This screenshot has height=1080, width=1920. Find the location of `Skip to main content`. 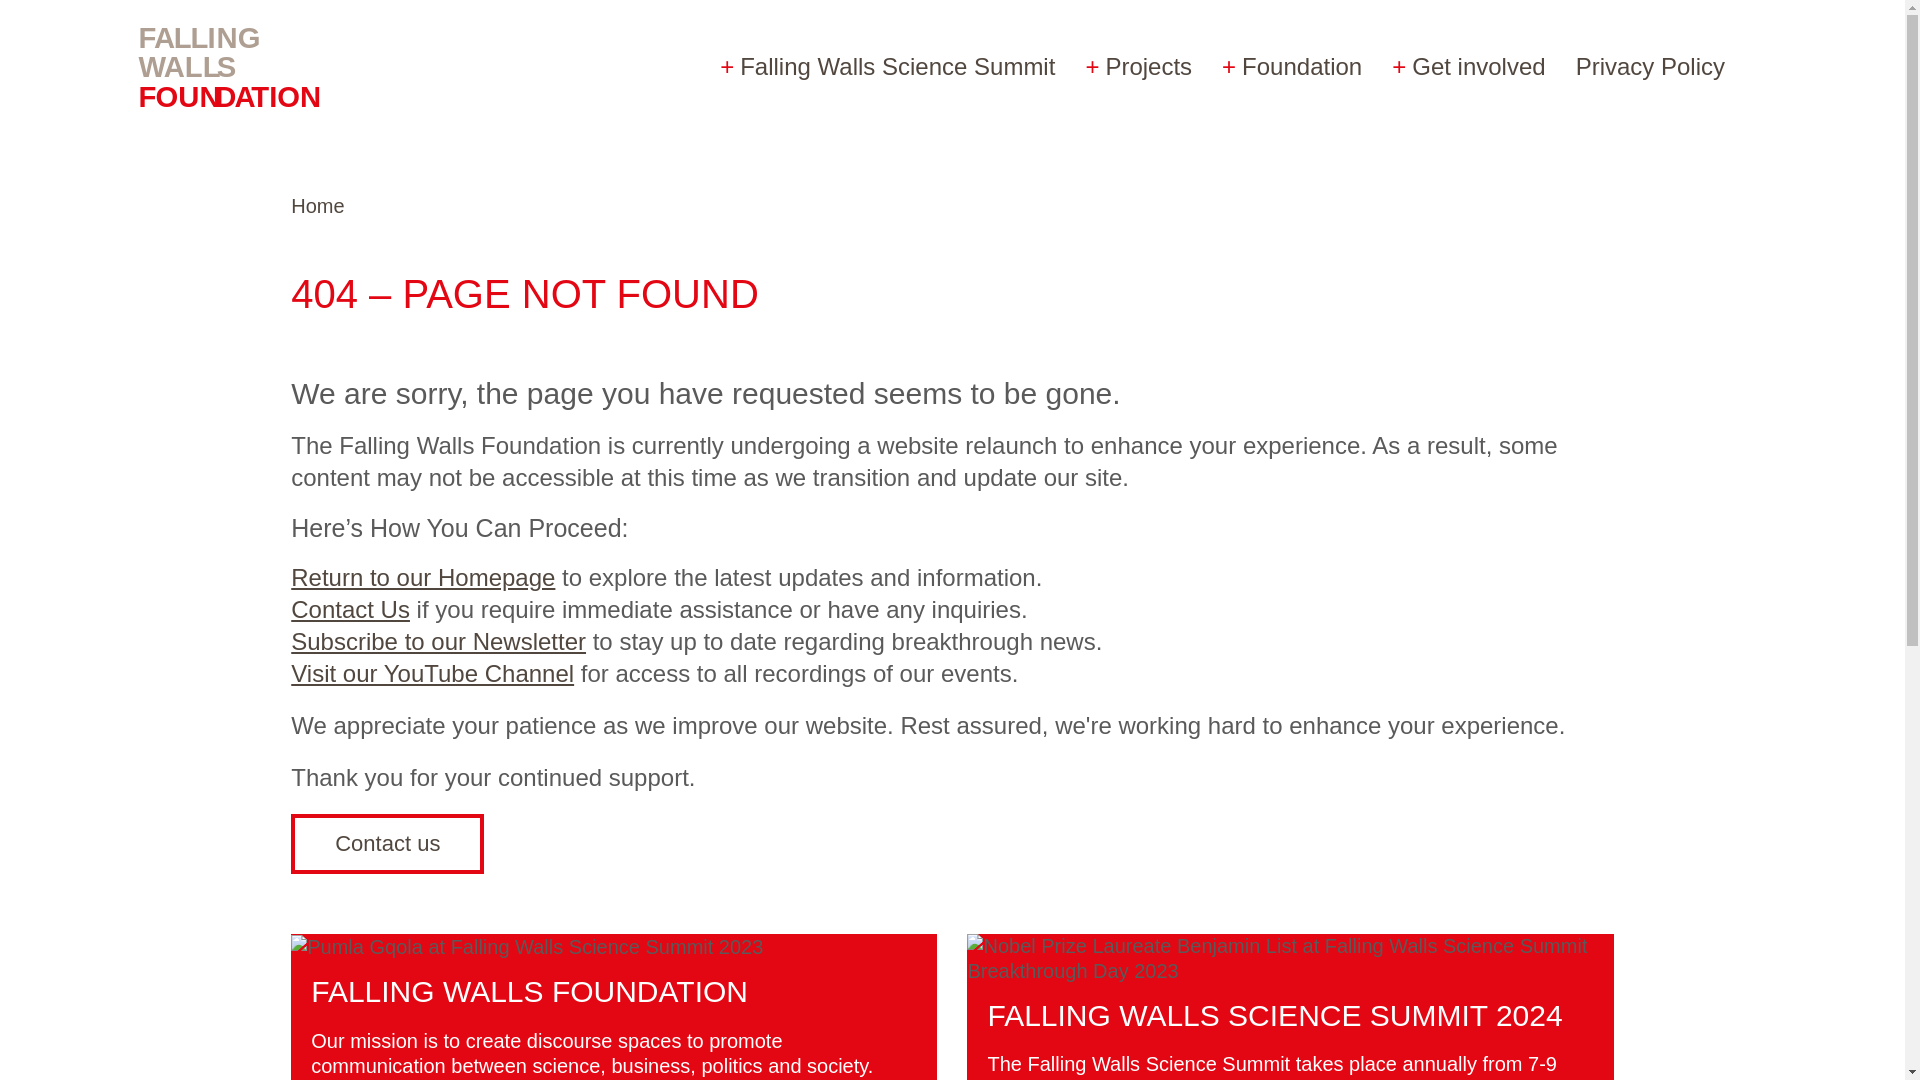

Skip to main content is located at coordinates (110, 21).